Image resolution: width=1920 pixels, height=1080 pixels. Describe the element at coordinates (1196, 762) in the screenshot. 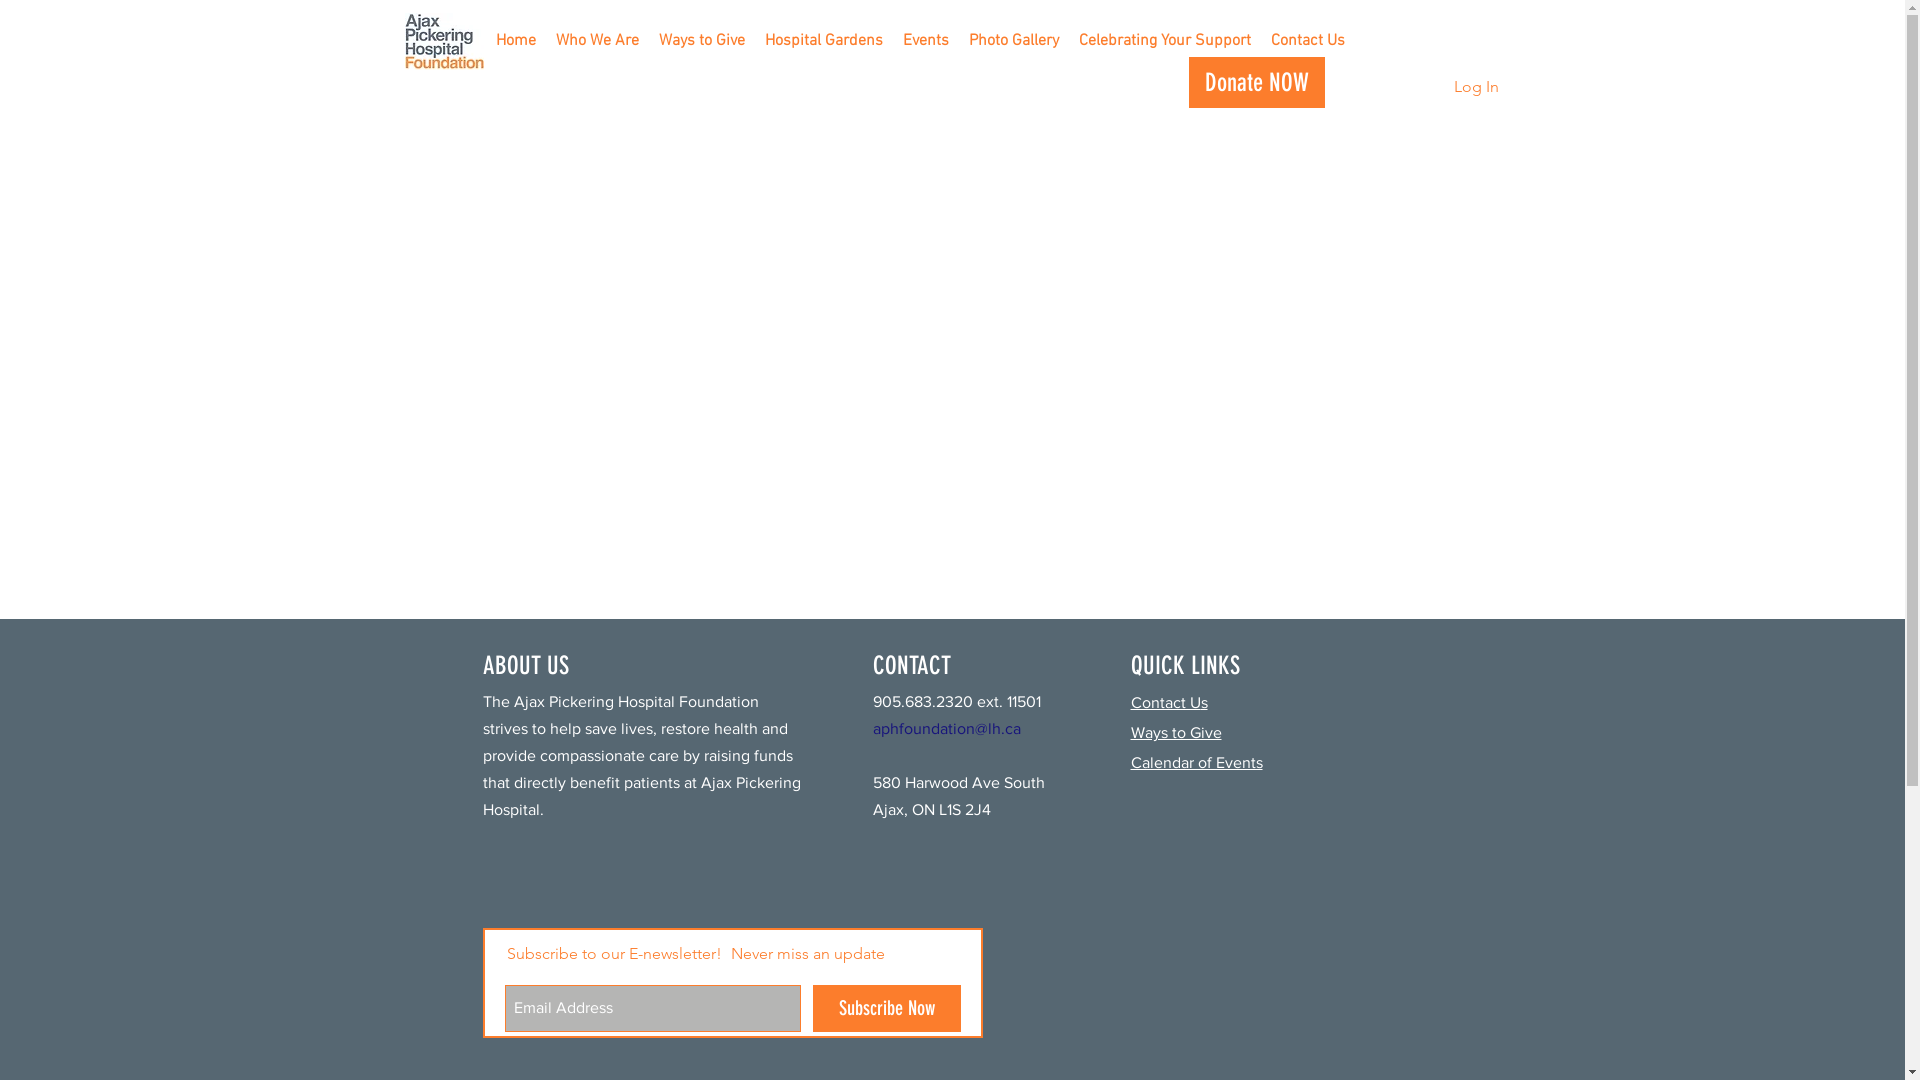

I see `Calendar of Events` at that location.